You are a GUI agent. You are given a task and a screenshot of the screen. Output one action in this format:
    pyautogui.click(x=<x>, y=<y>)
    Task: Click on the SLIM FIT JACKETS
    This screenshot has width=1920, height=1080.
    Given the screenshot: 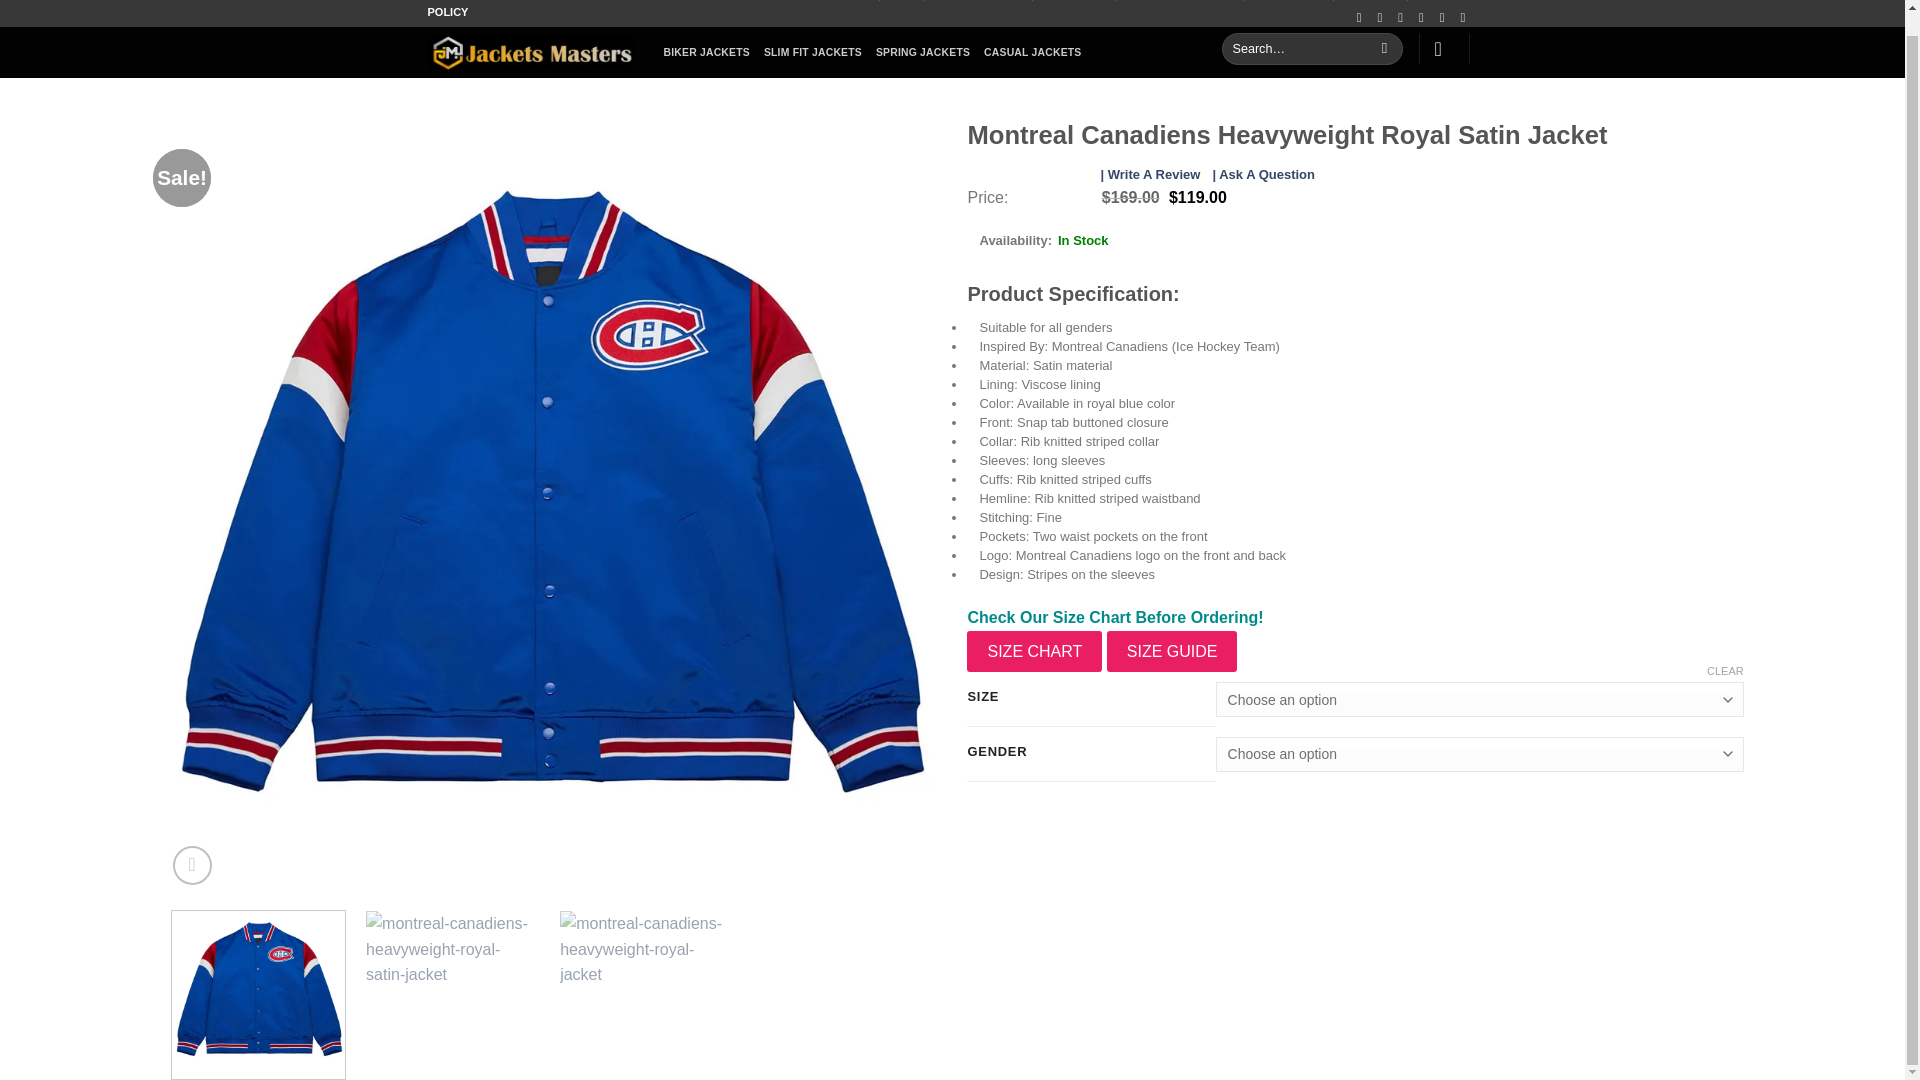 What is the action you would take?
    pyautogui.click(x=813, y=52)
    